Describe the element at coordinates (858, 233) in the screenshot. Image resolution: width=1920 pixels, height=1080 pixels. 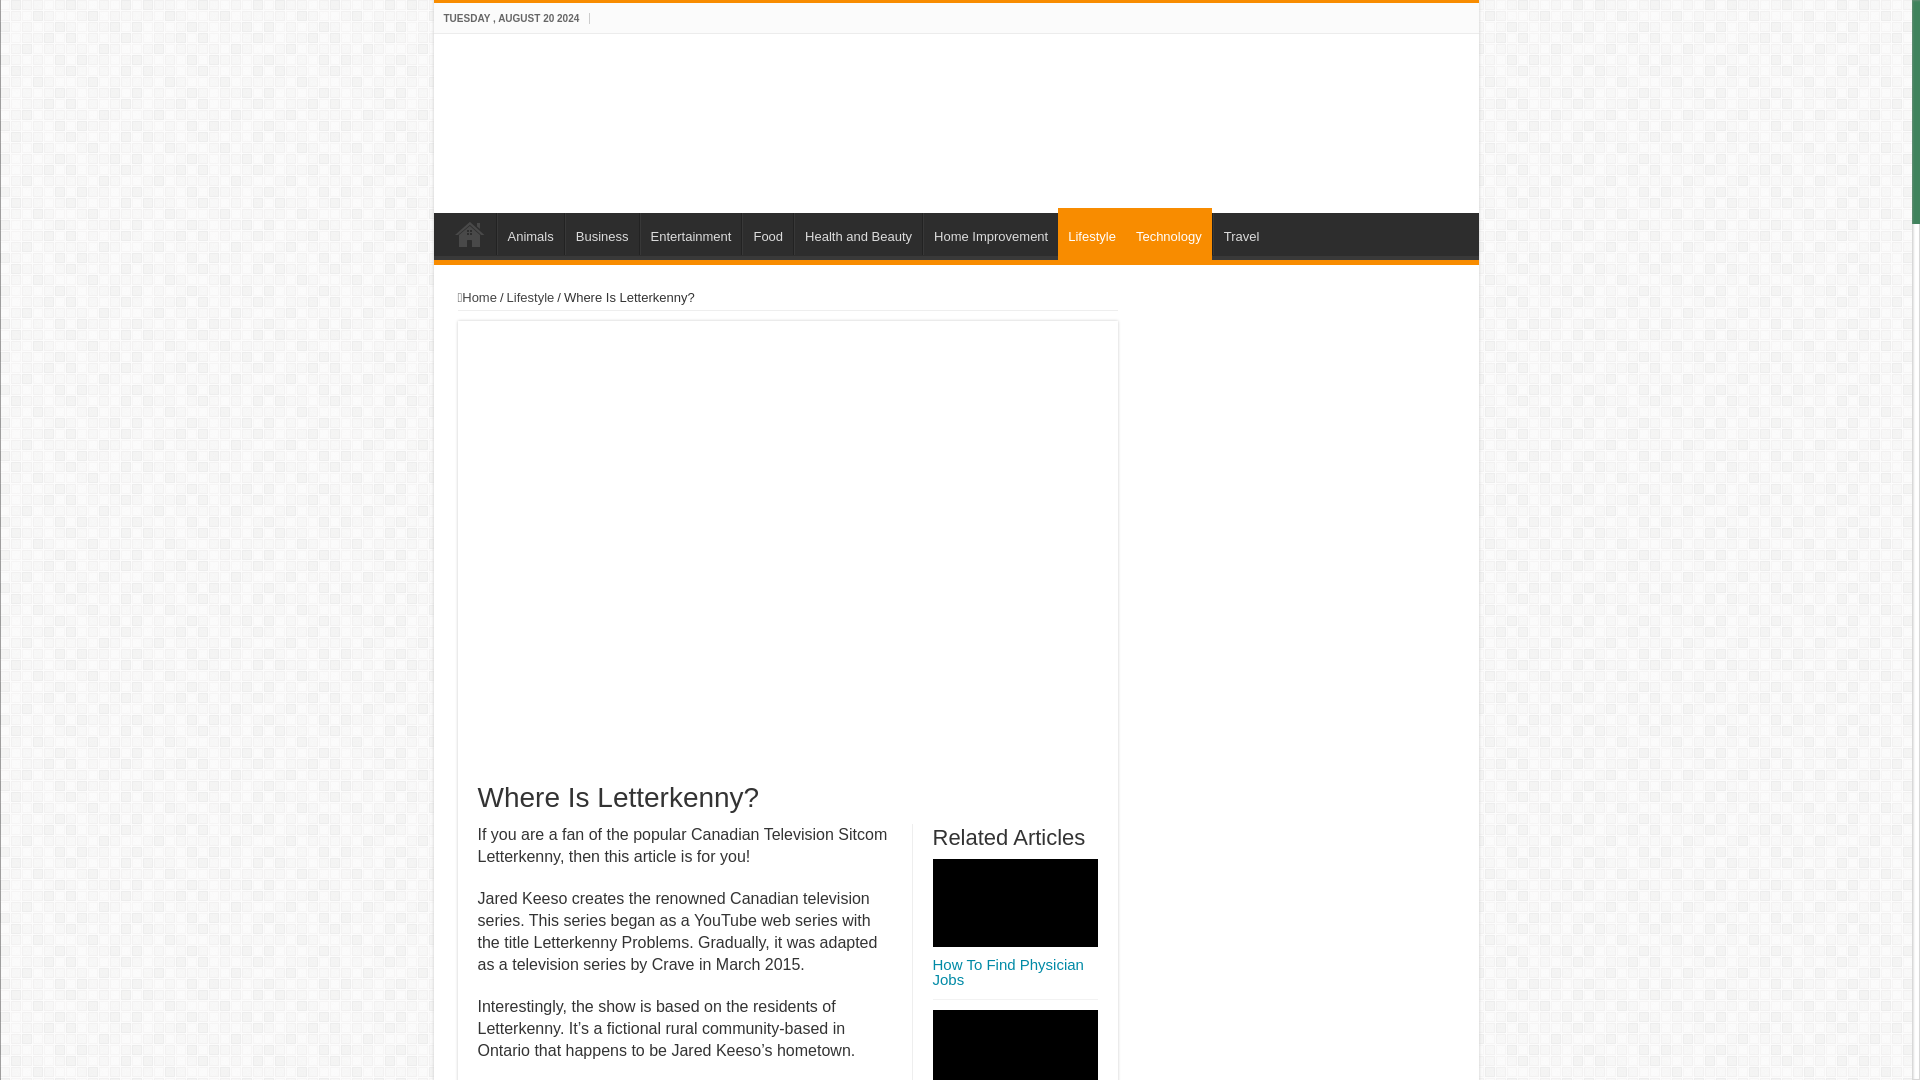
I see `Health and Beauty` at that location.